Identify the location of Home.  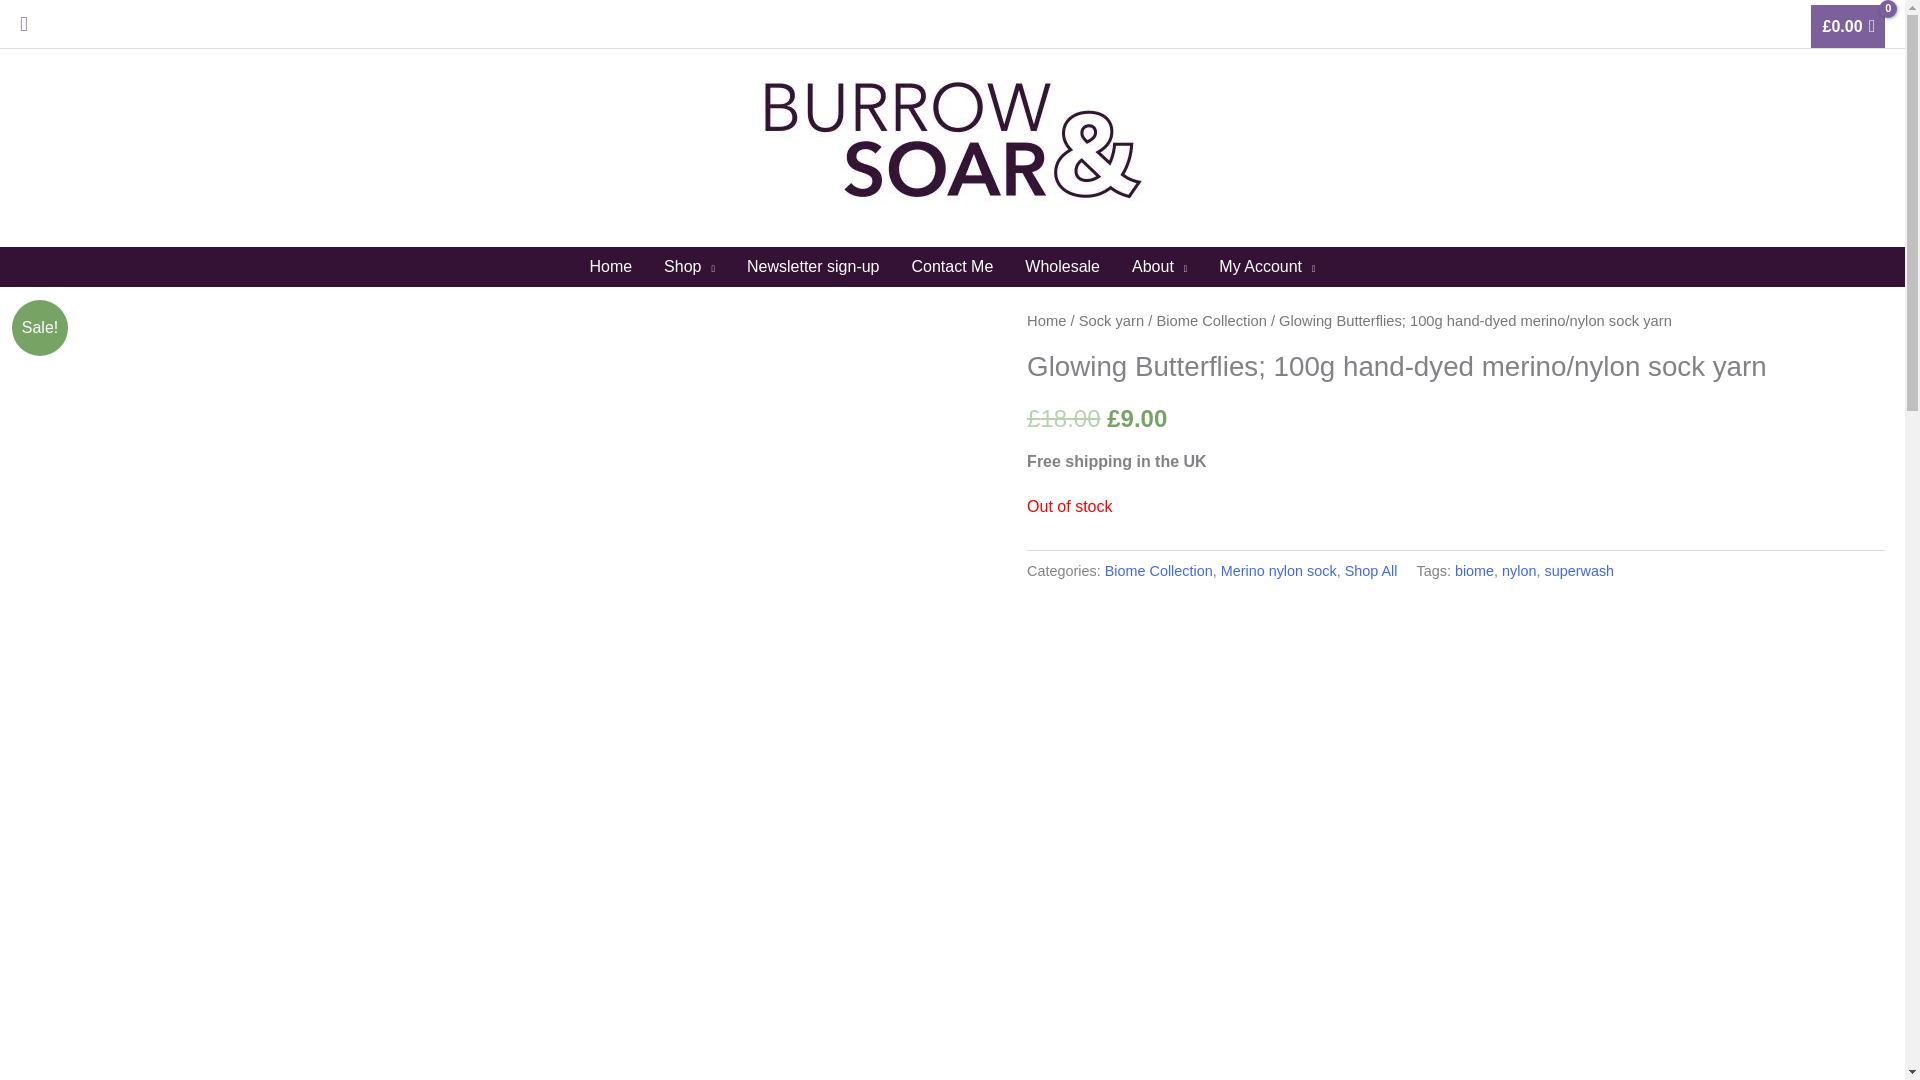
(610, 267).